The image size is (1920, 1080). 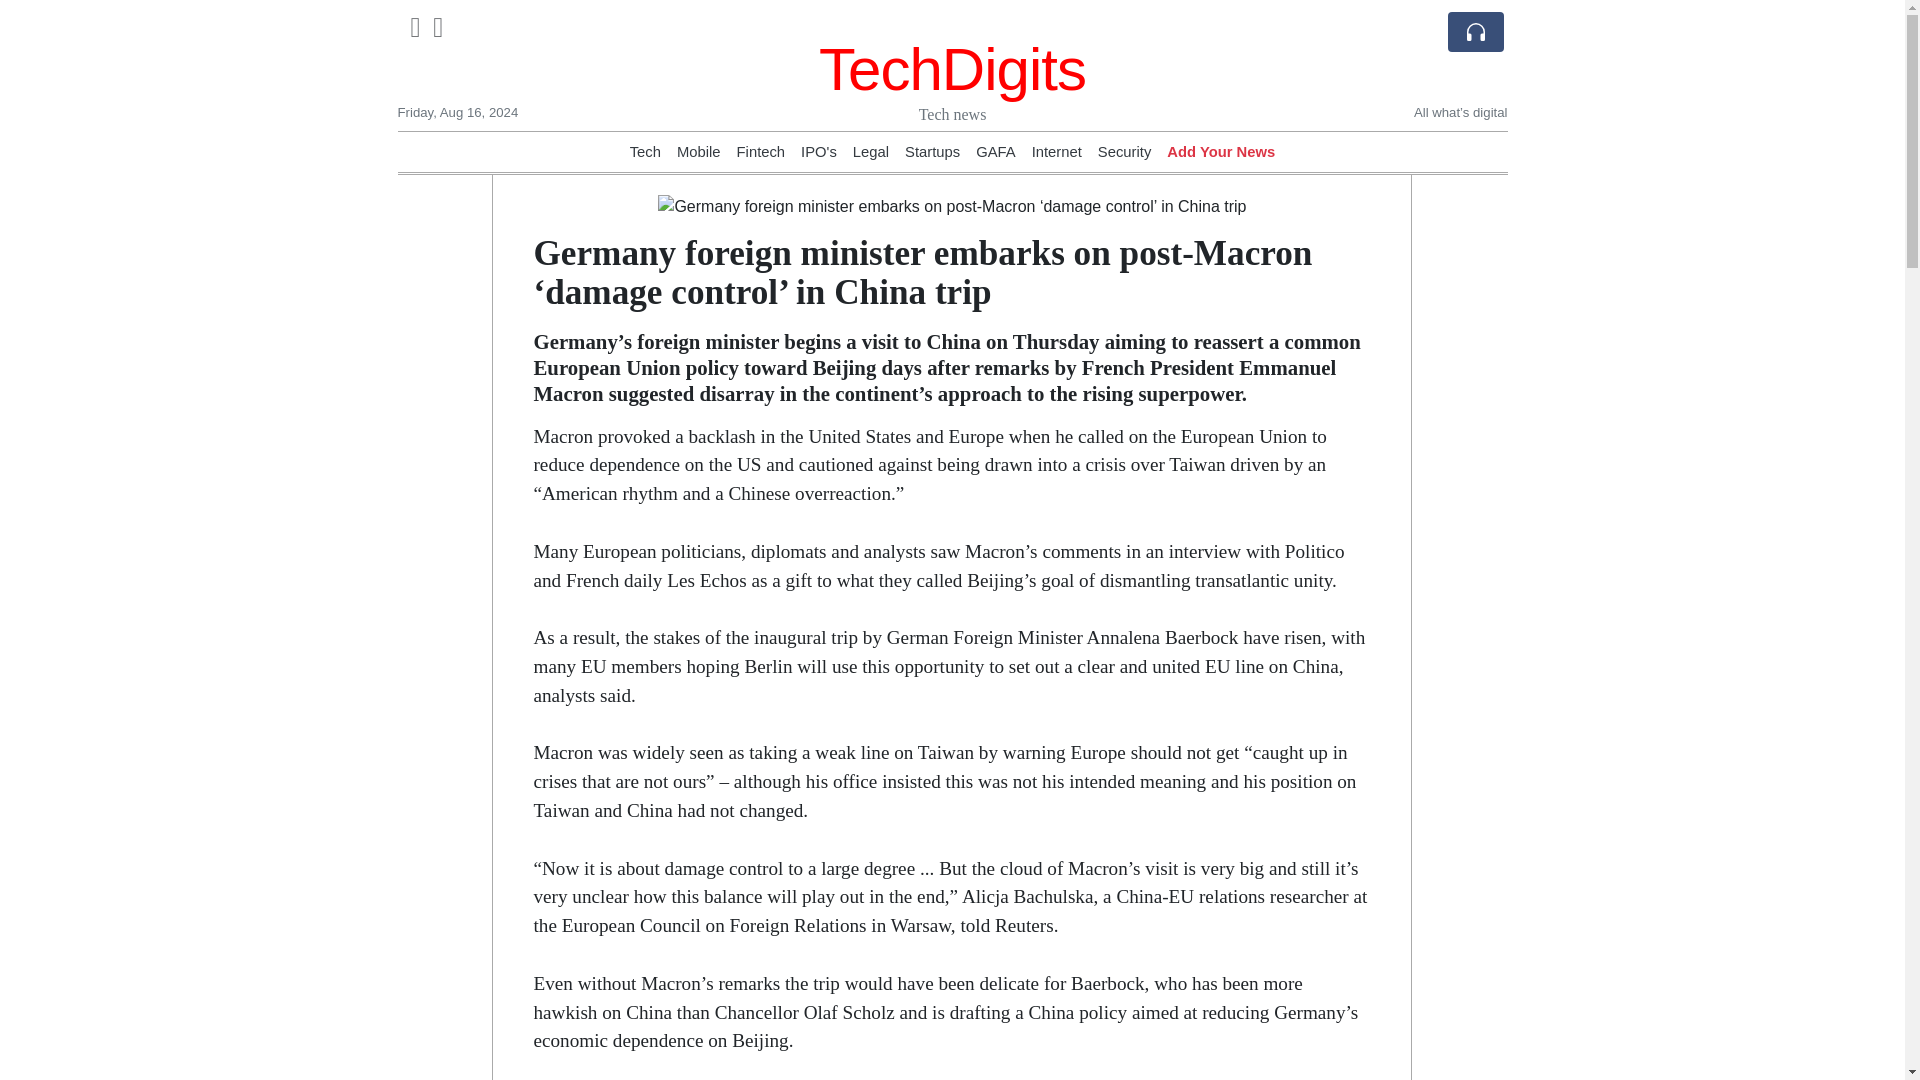 I want to click on Startups, so click(x=932, y=151).